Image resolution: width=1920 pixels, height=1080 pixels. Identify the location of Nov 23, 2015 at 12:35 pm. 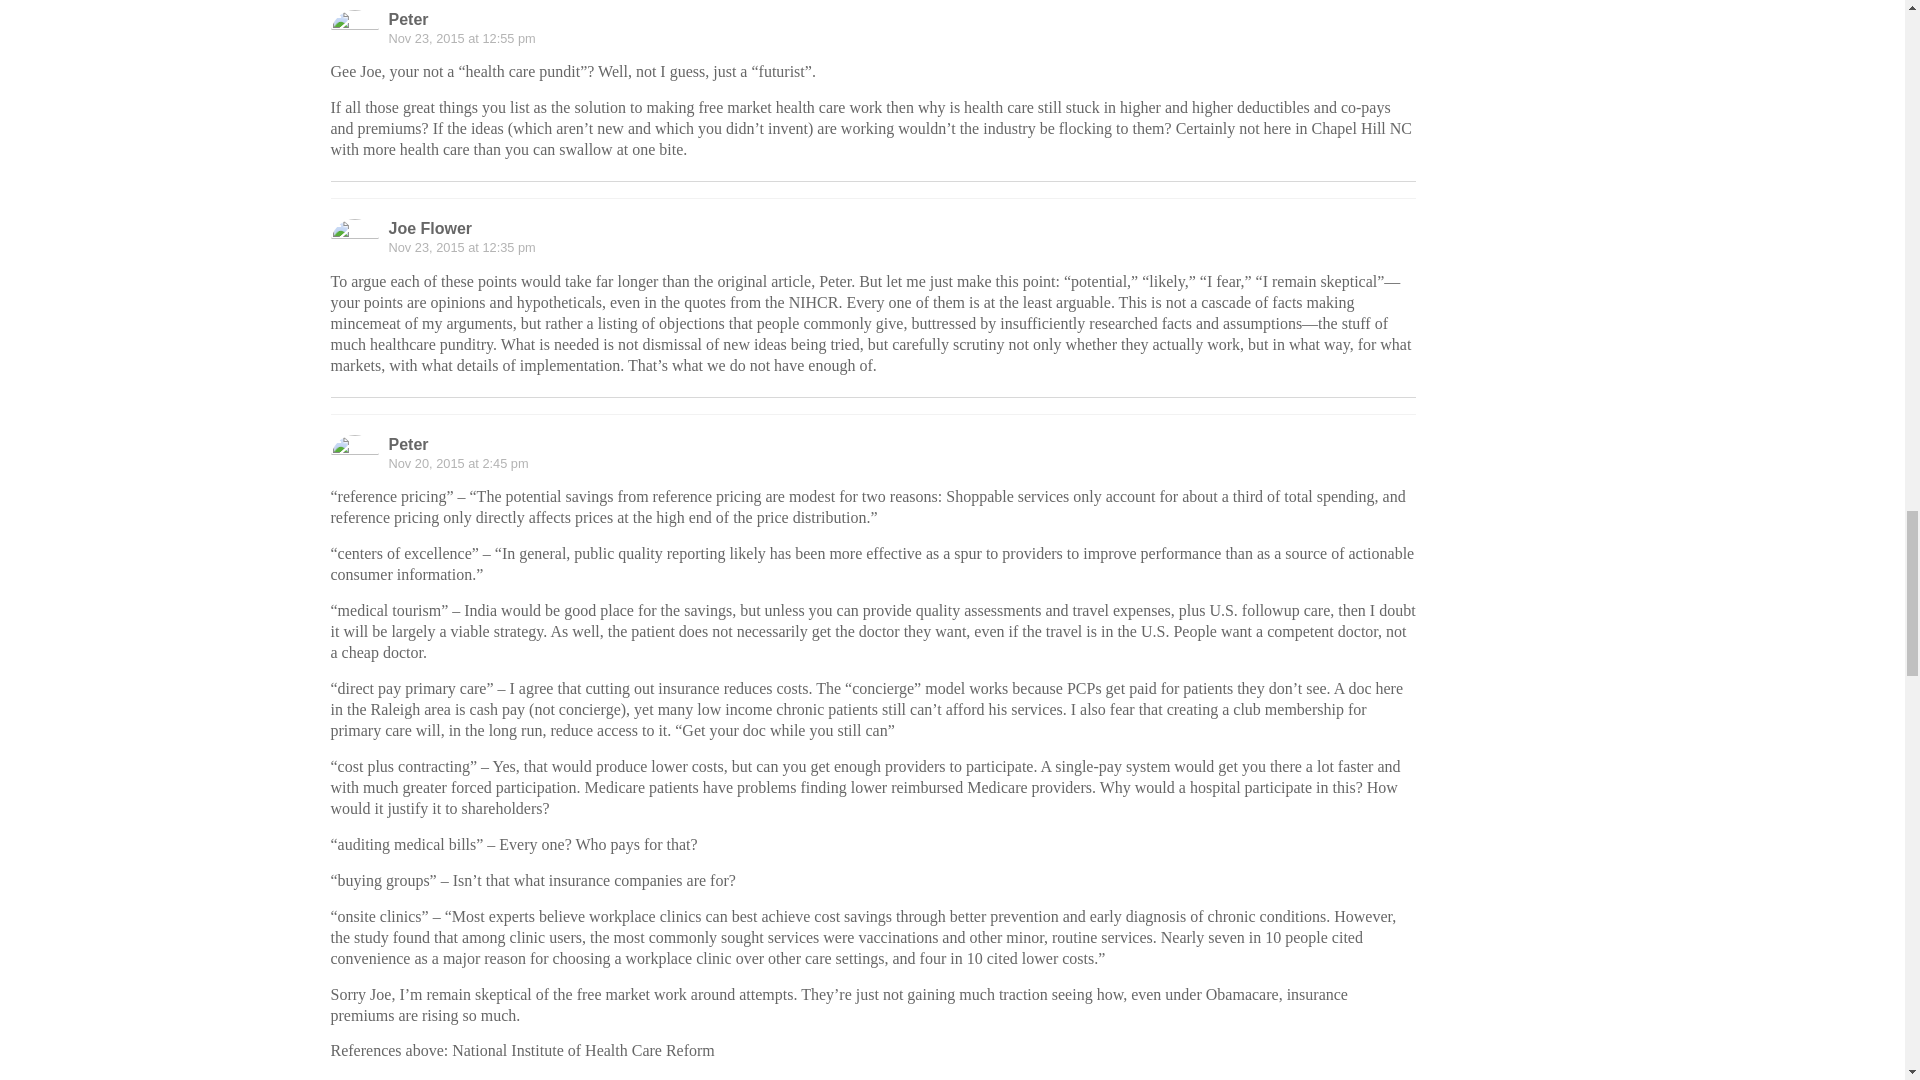
(461, 246).